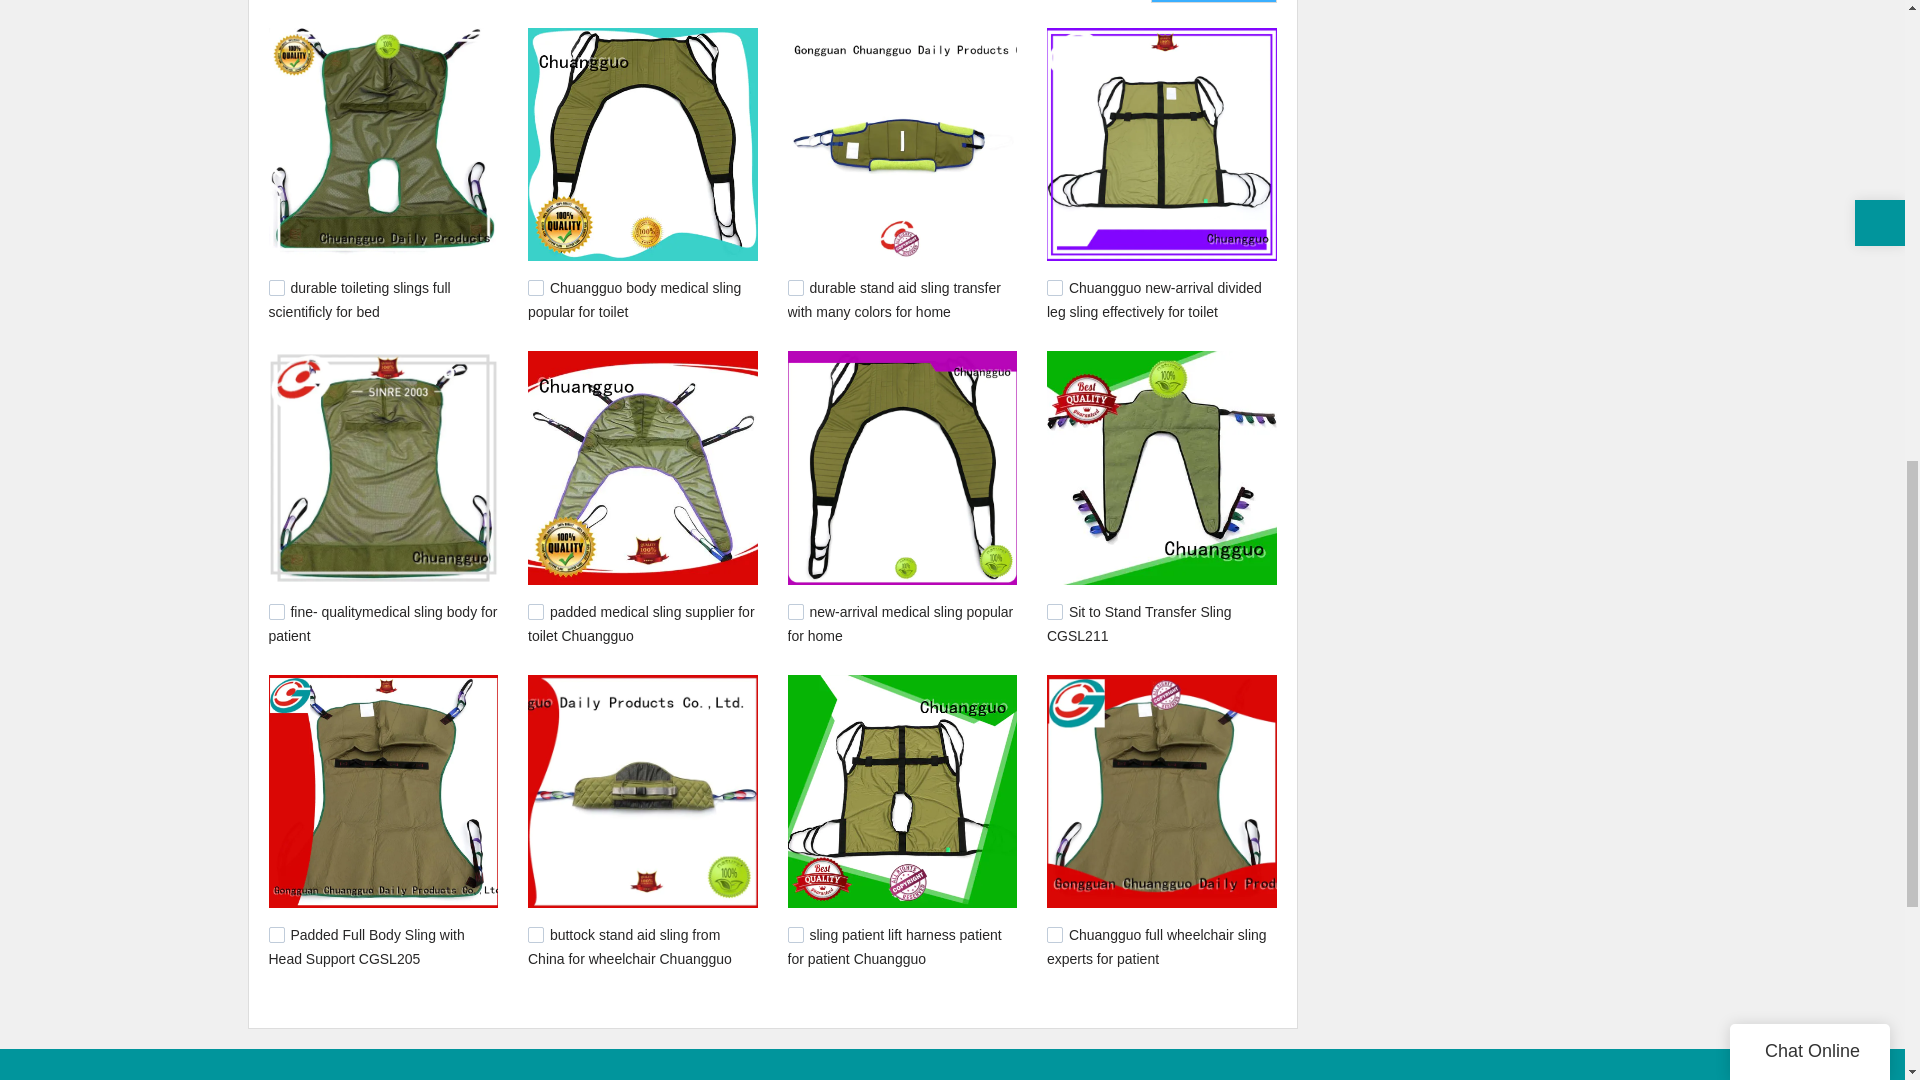 The width and height of the screenshot is (1920, 1080). What do you see at coordinates (796, 287) in the screenshot?
I see `2756` at bounding box center [796, 287].